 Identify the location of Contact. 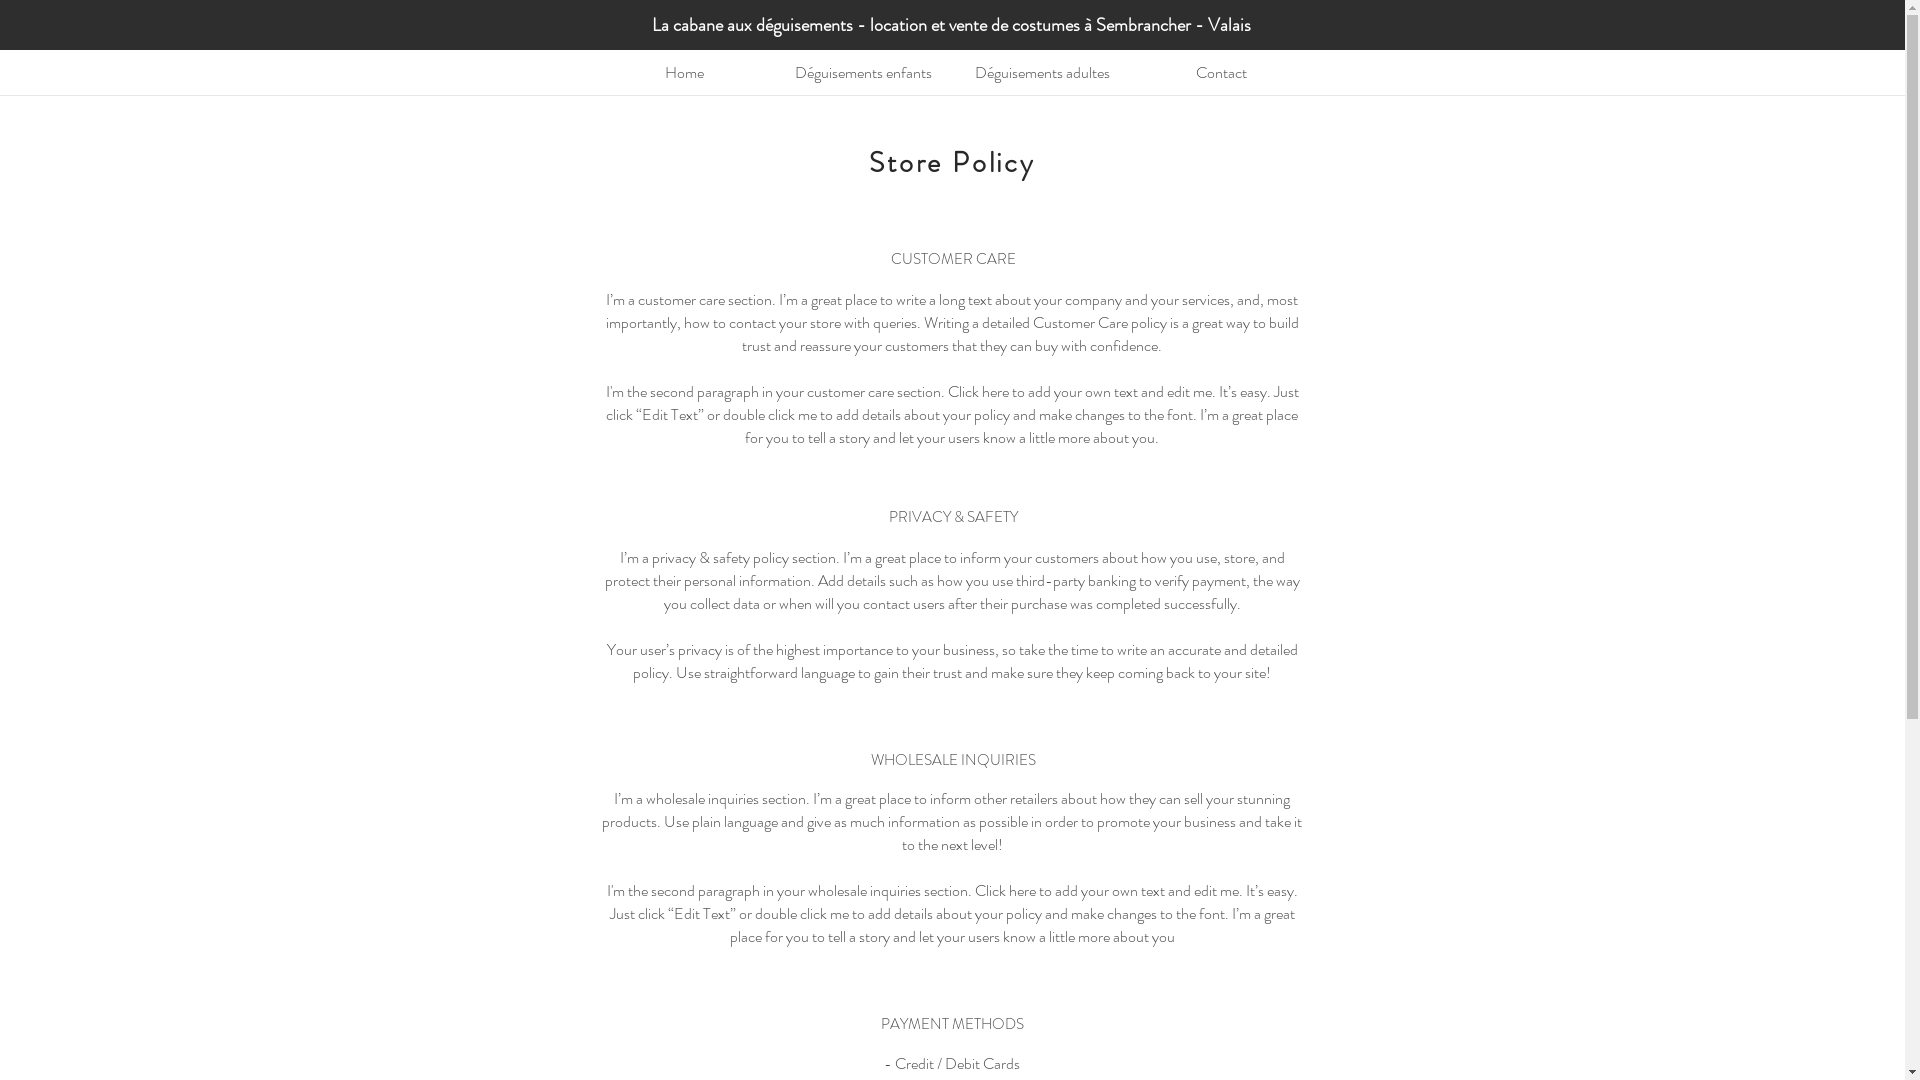
(1222, 72).